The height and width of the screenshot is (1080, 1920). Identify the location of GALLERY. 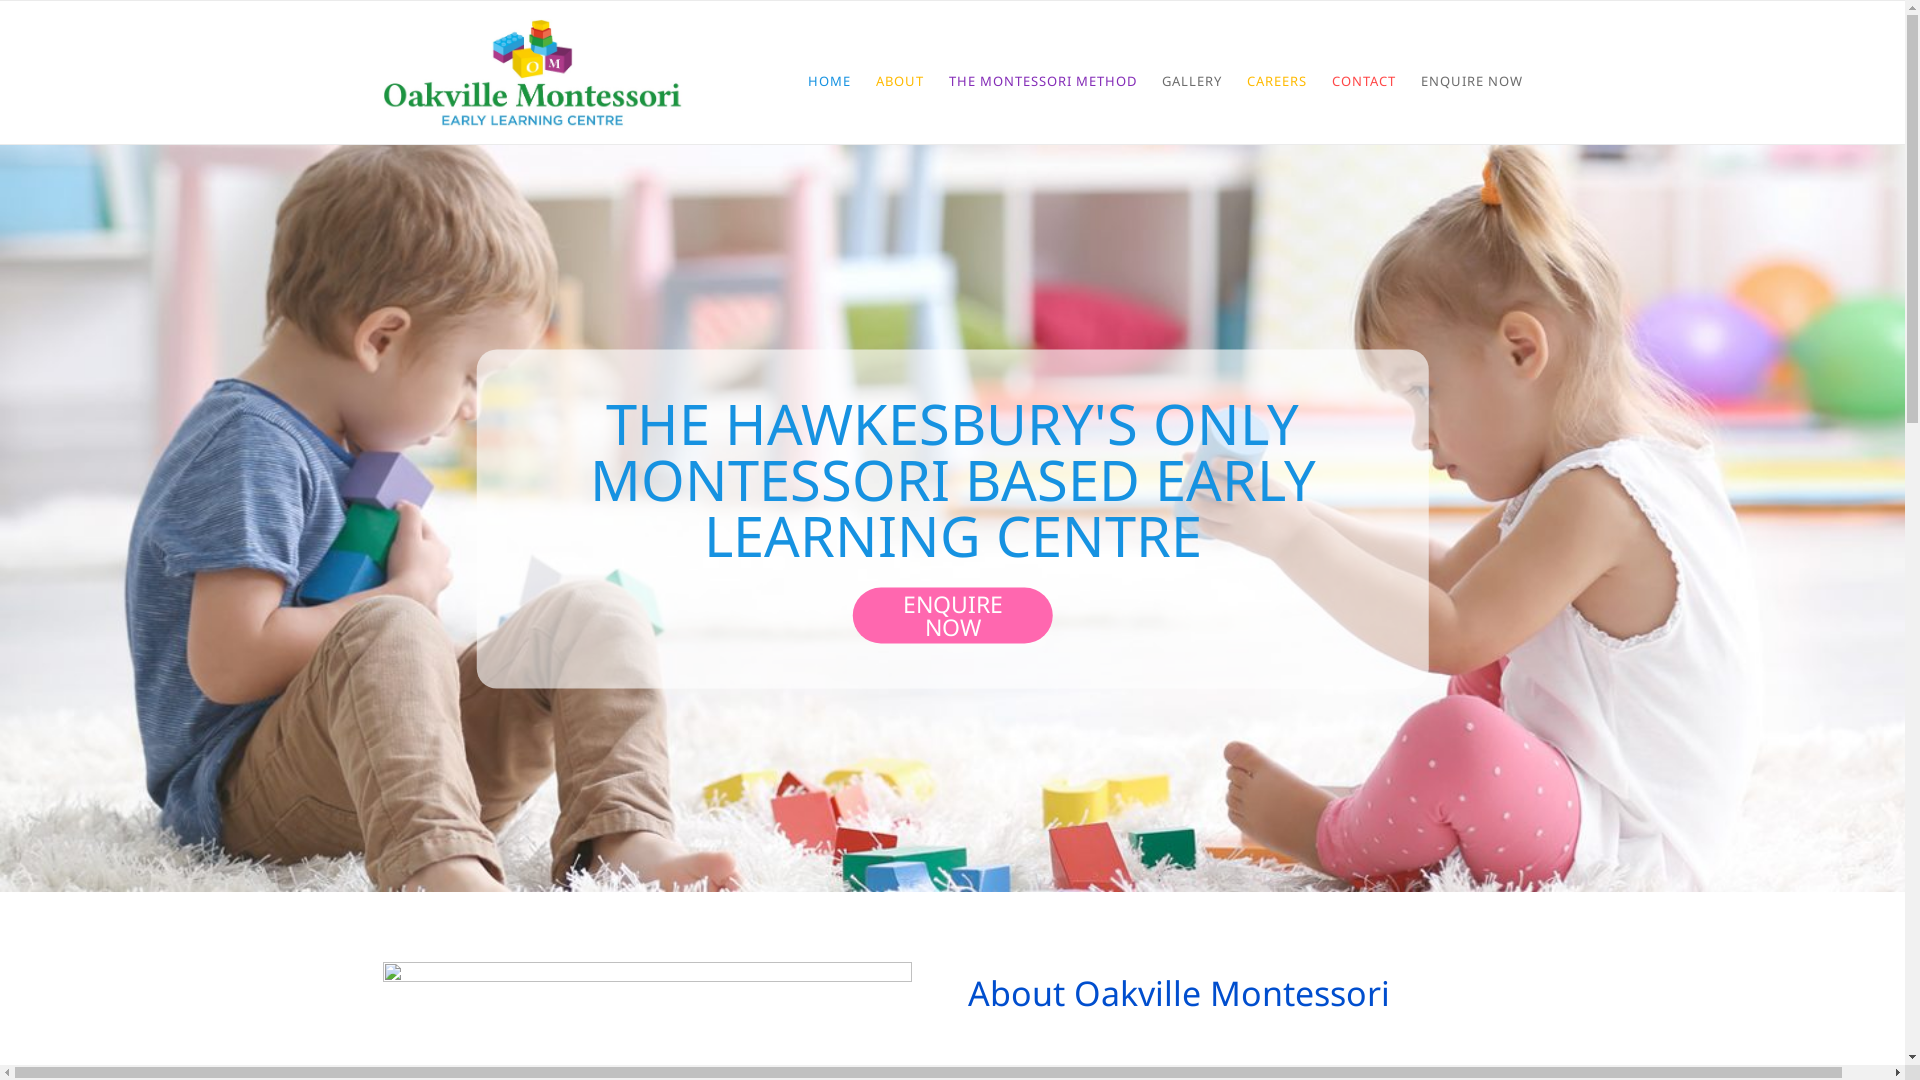
(1192, 80).